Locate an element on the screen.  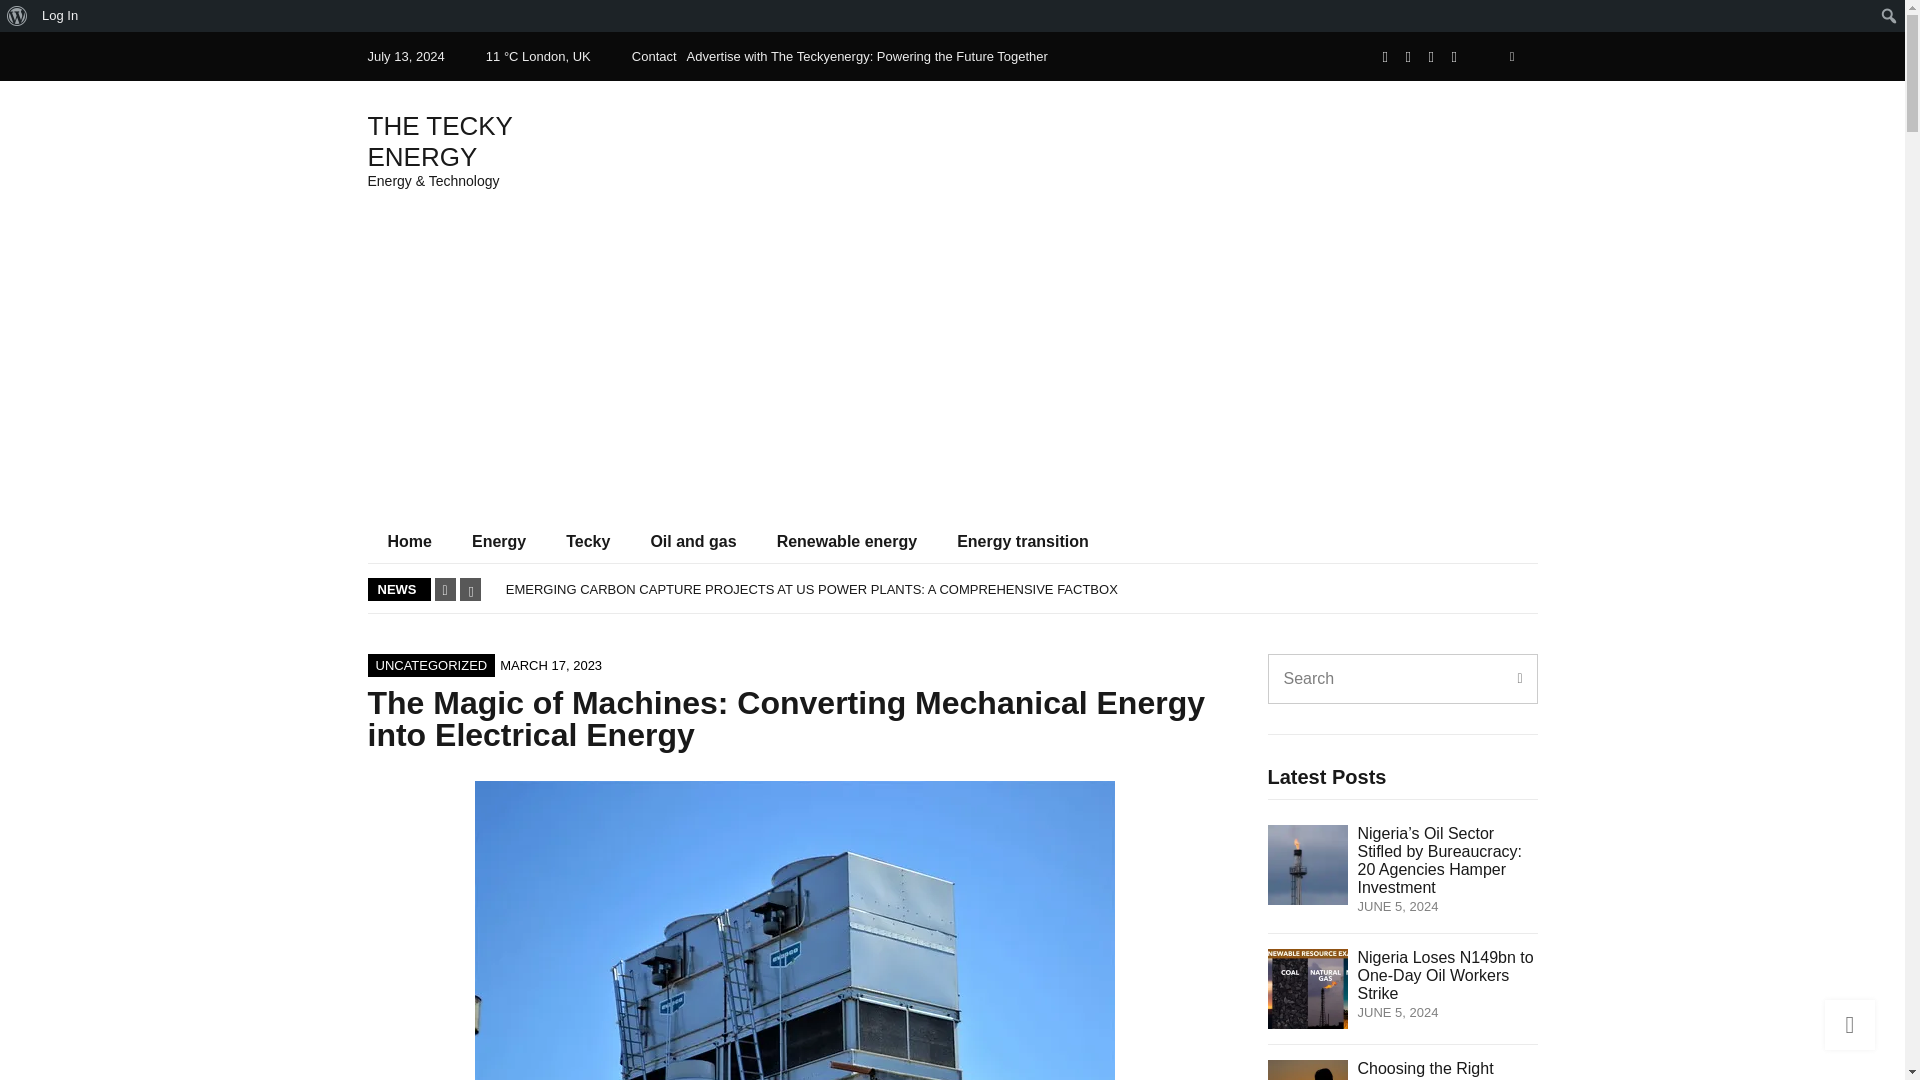
Energy is located at coordinates (498, 541).